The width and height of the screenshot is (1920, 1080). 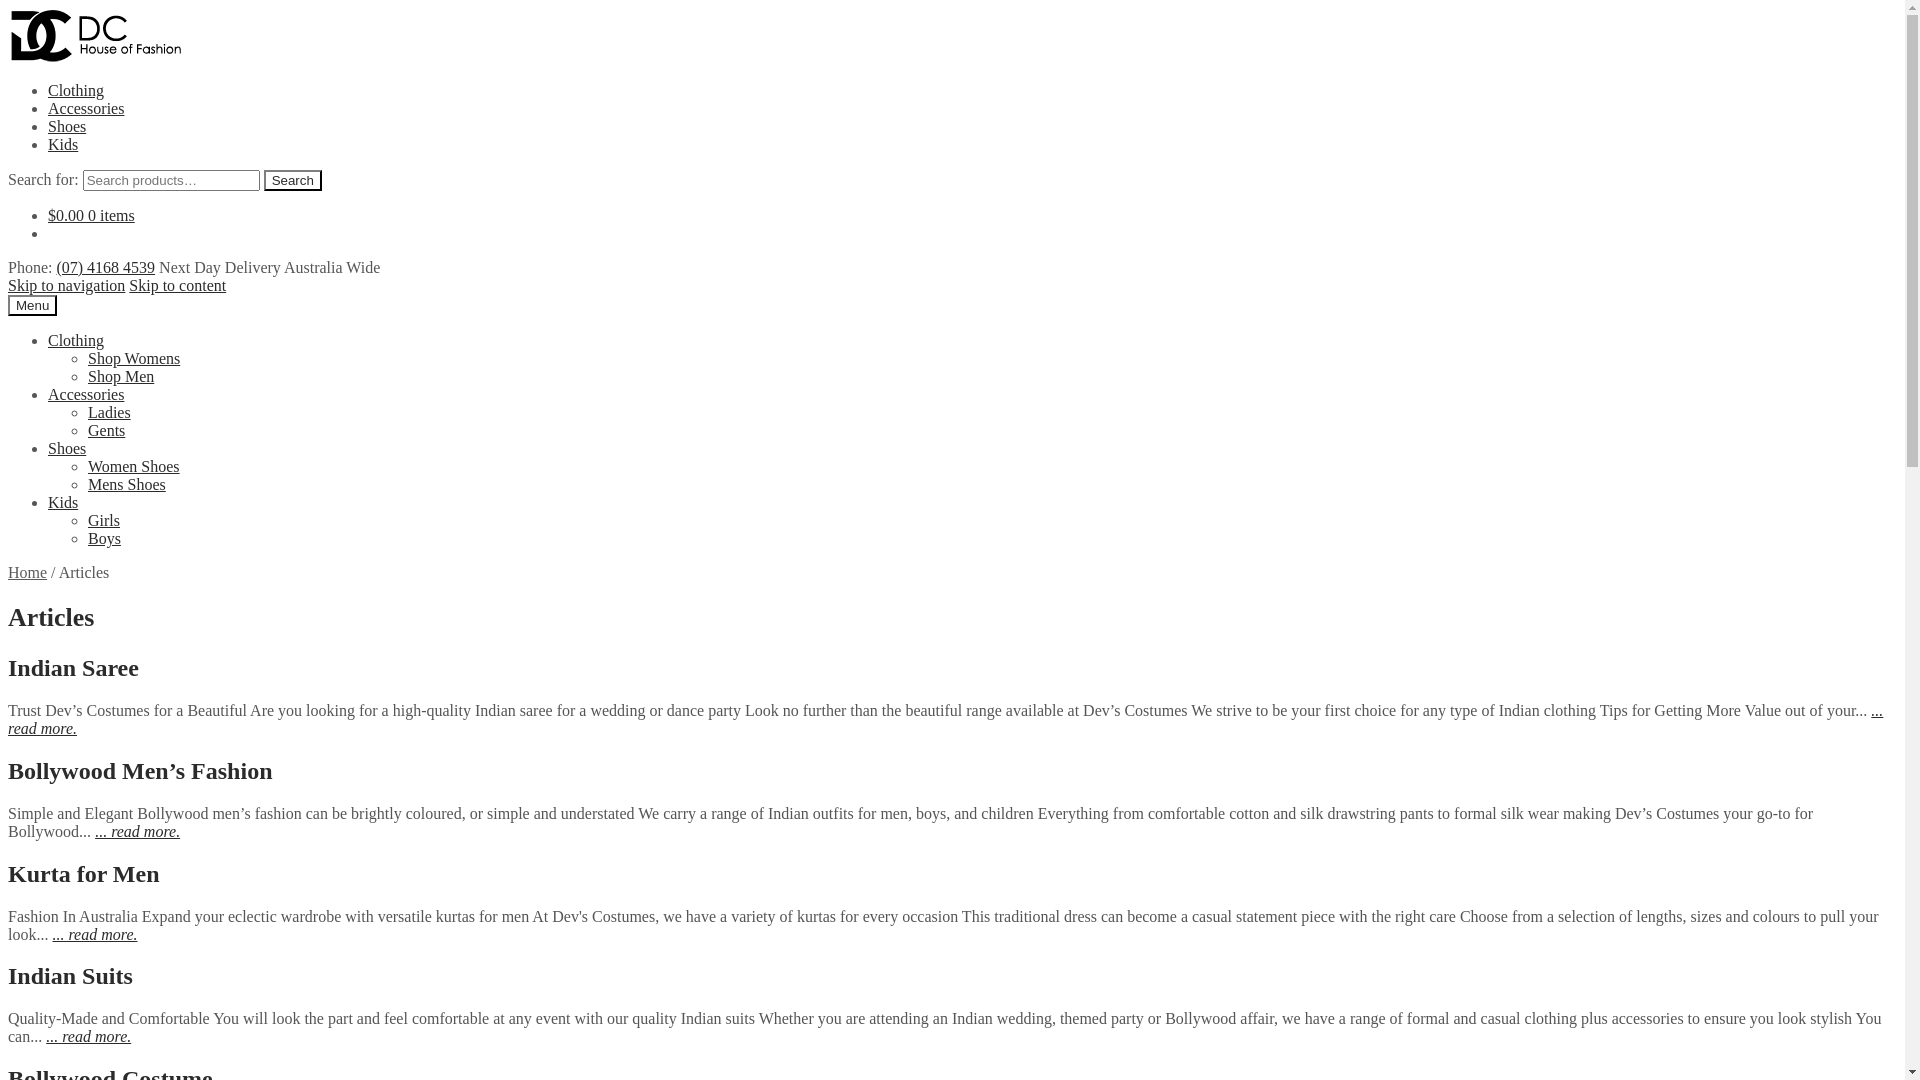 I want to click on Boys, so click(x=104, y=538).